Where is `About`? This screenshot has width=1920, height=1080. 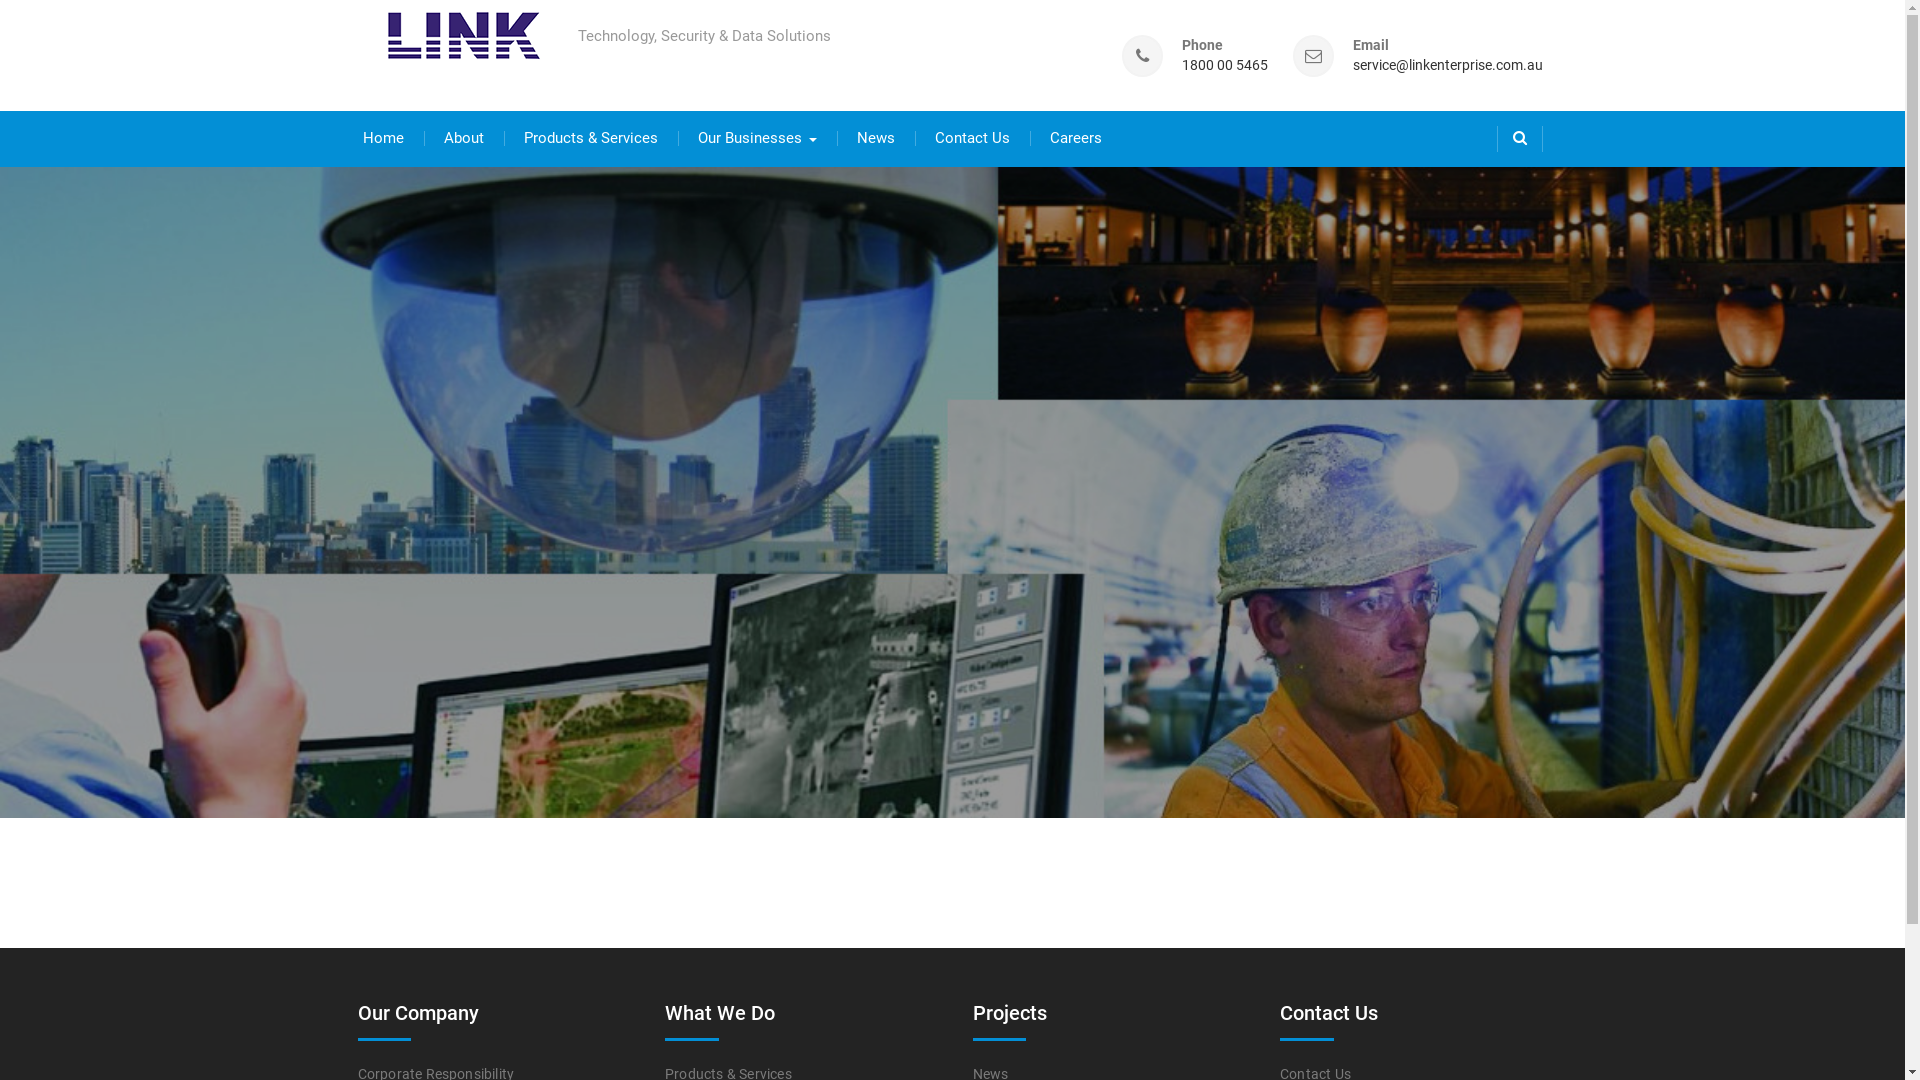 About is located at coordinates (464, 139).